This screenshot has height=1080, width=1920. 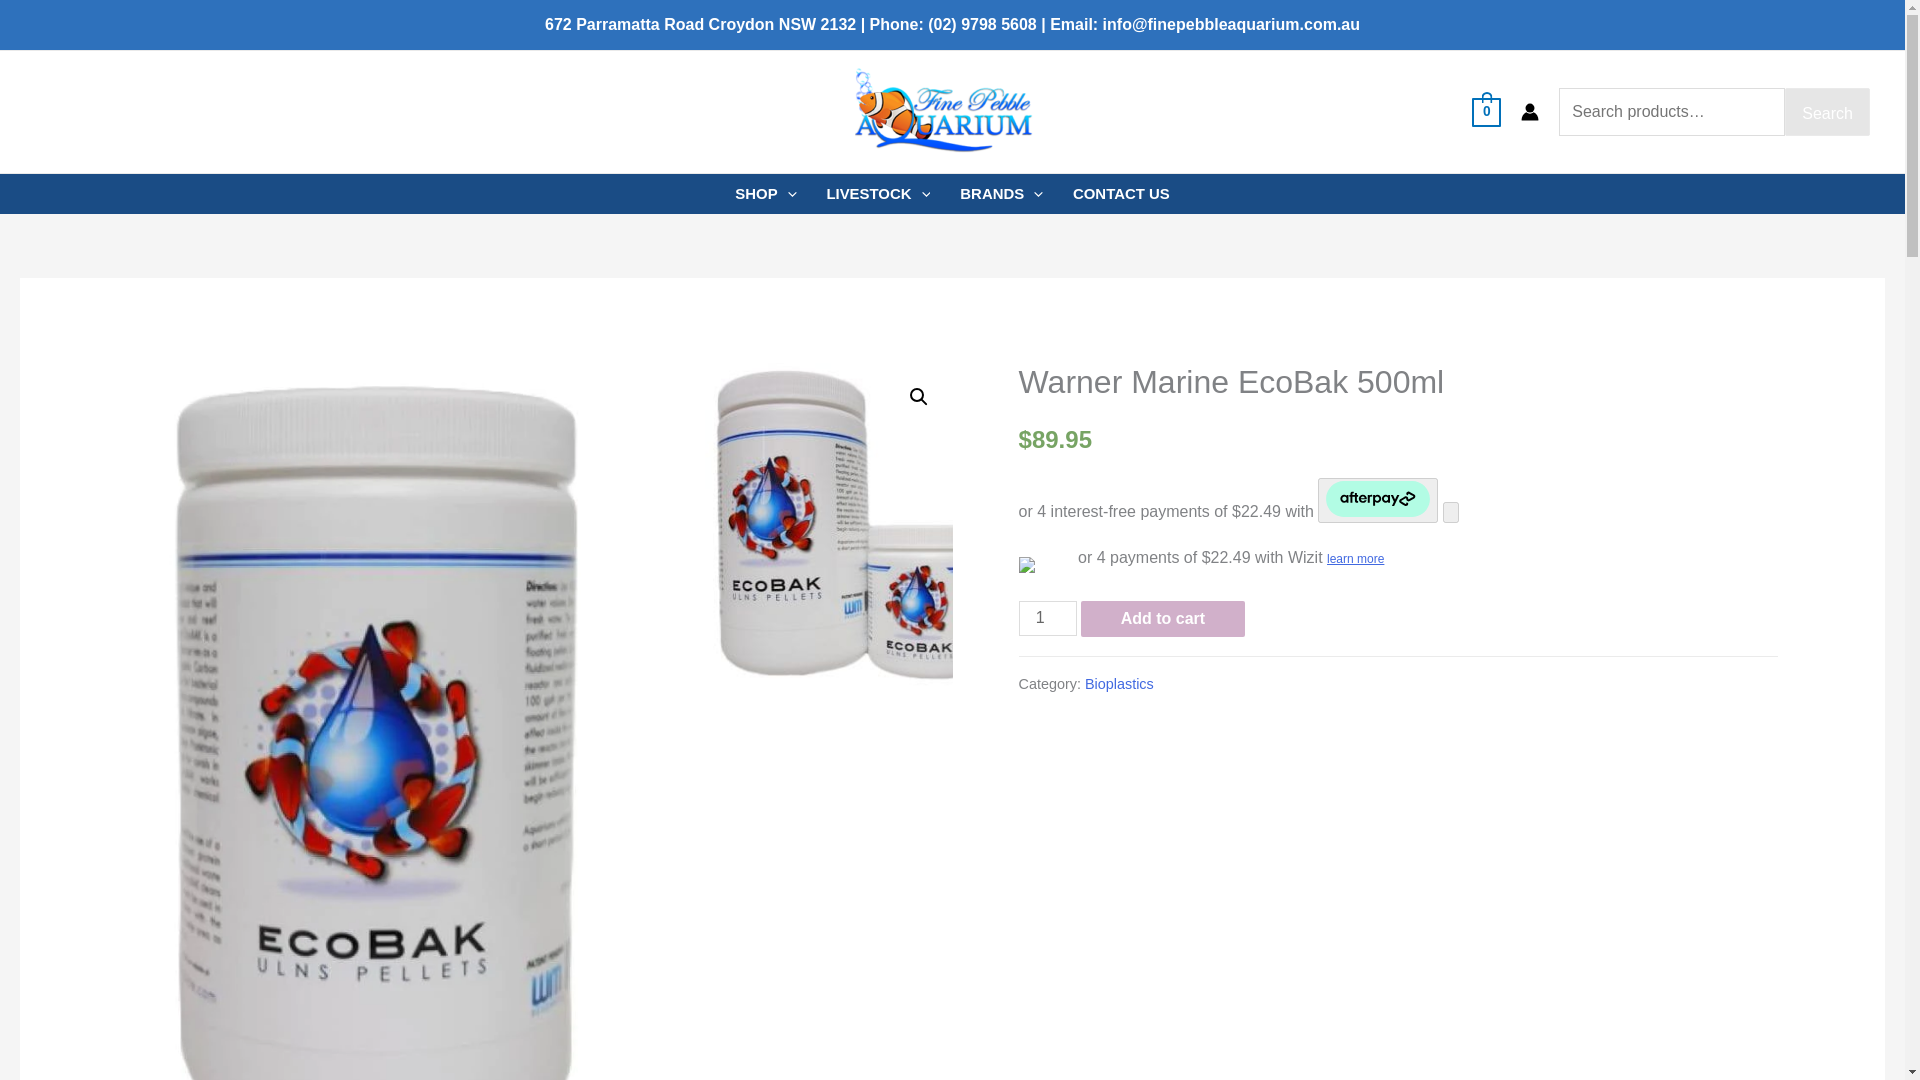 What do you see at coordinates (1486, 110) in the screenshot?
I see `View your shopping cart` at bounding box center [1486, 110].